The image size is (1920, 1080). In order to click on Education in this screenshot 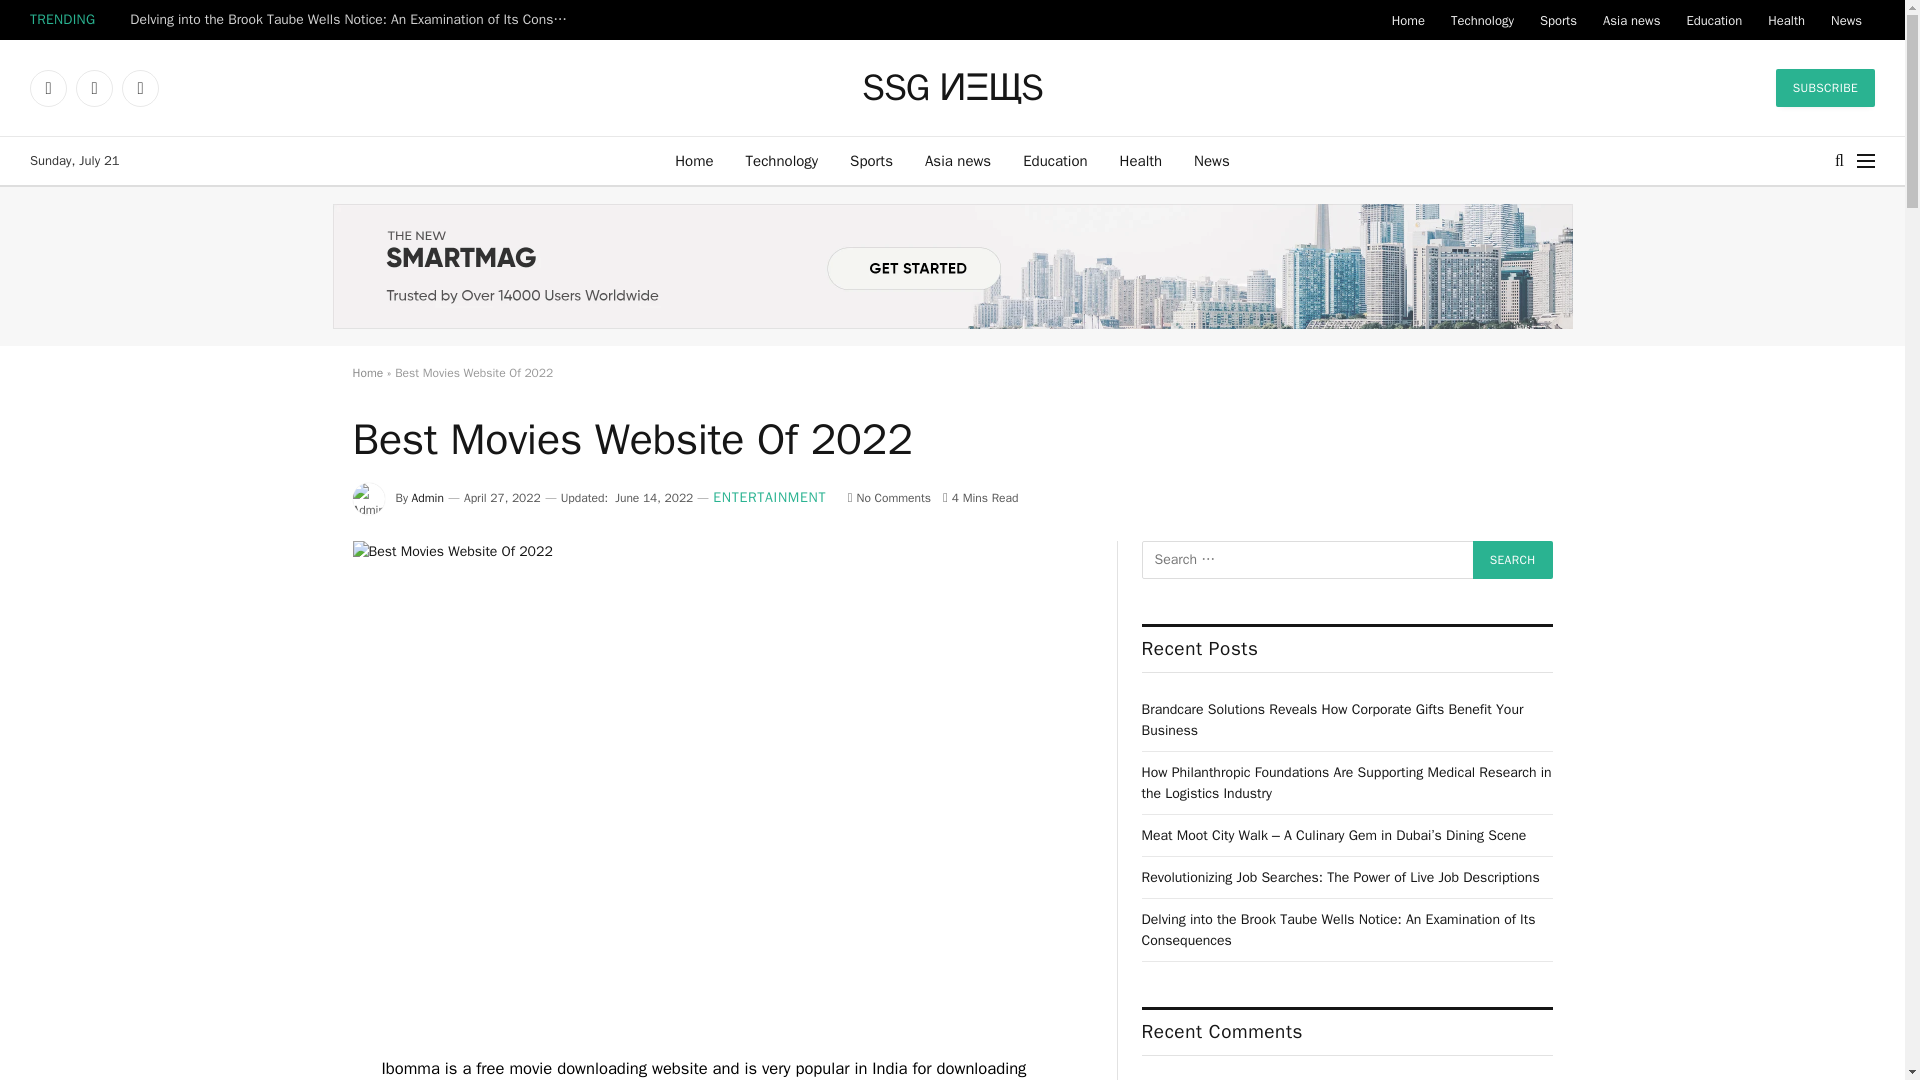, I will do `click(1713, 20)`.